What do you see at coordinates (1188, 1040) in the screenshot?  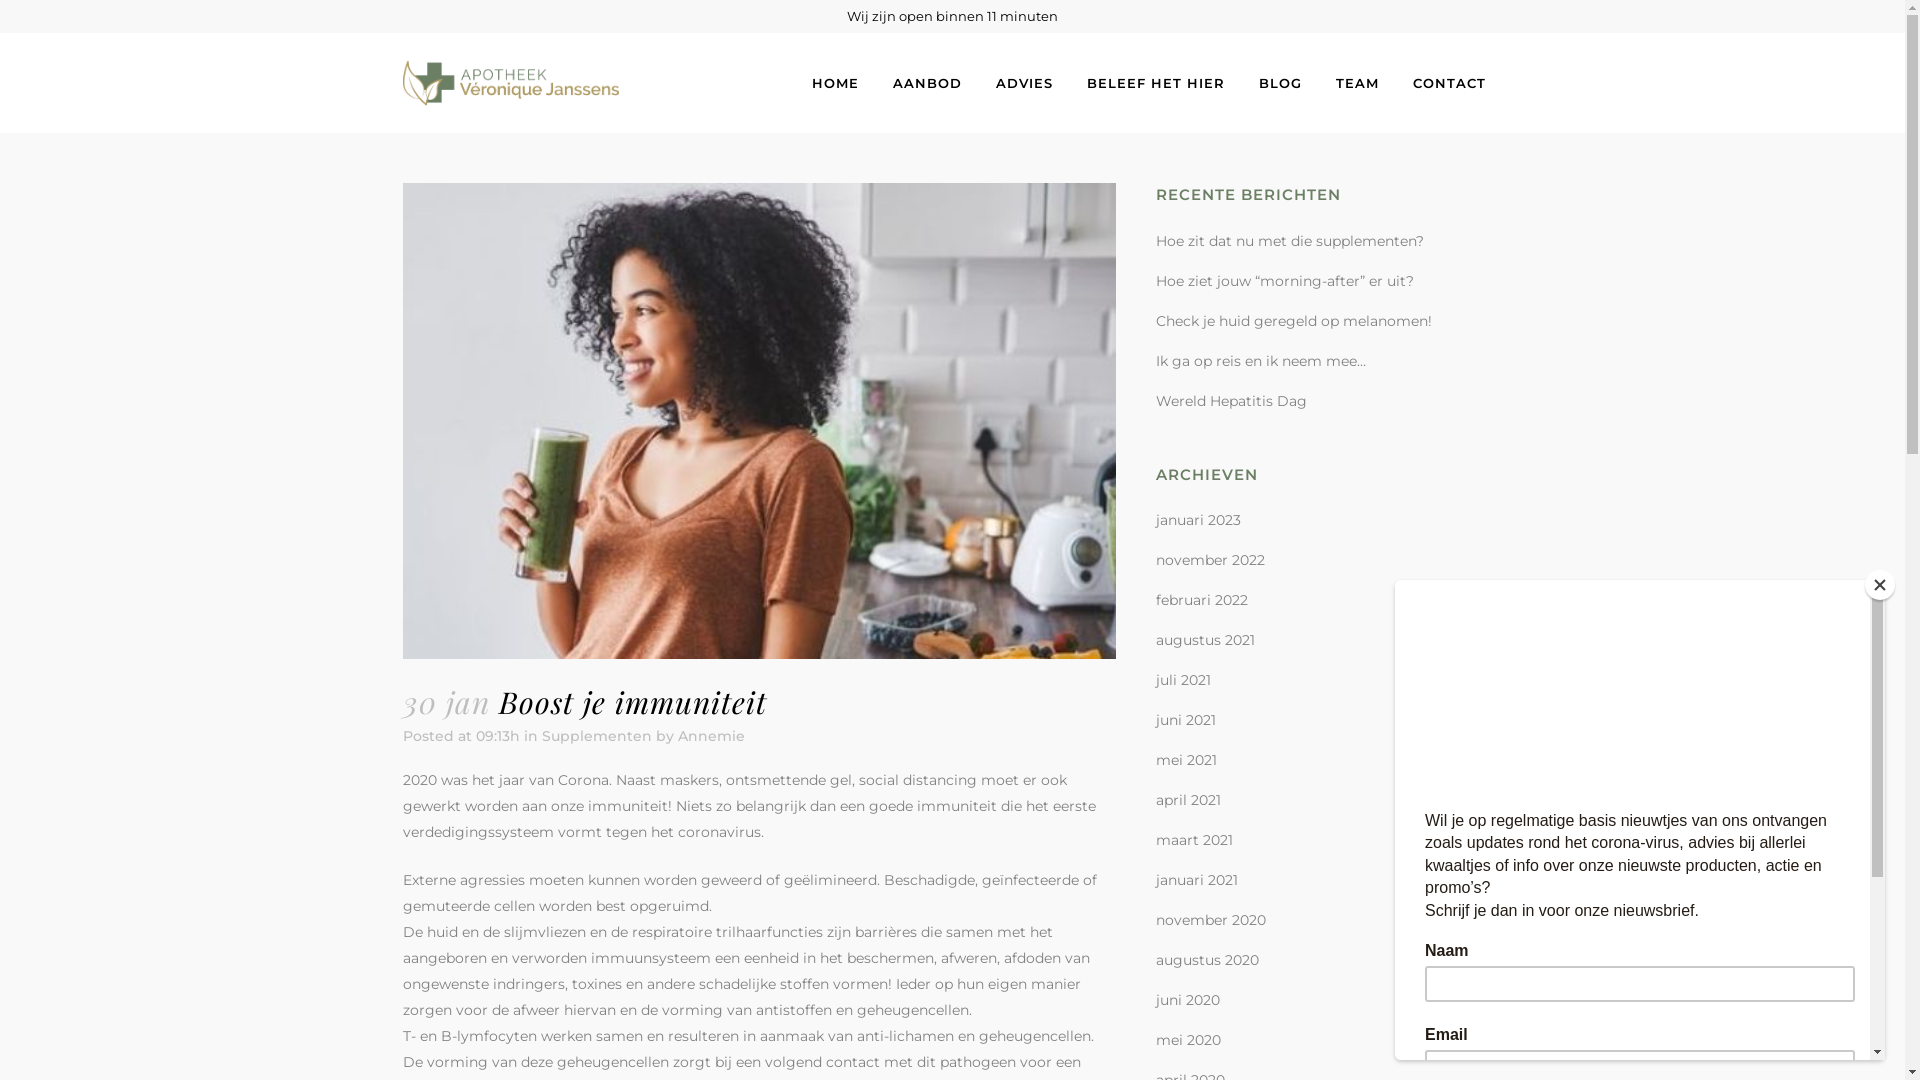 I see `mei 2020` at bounding box center [1188, 1040].